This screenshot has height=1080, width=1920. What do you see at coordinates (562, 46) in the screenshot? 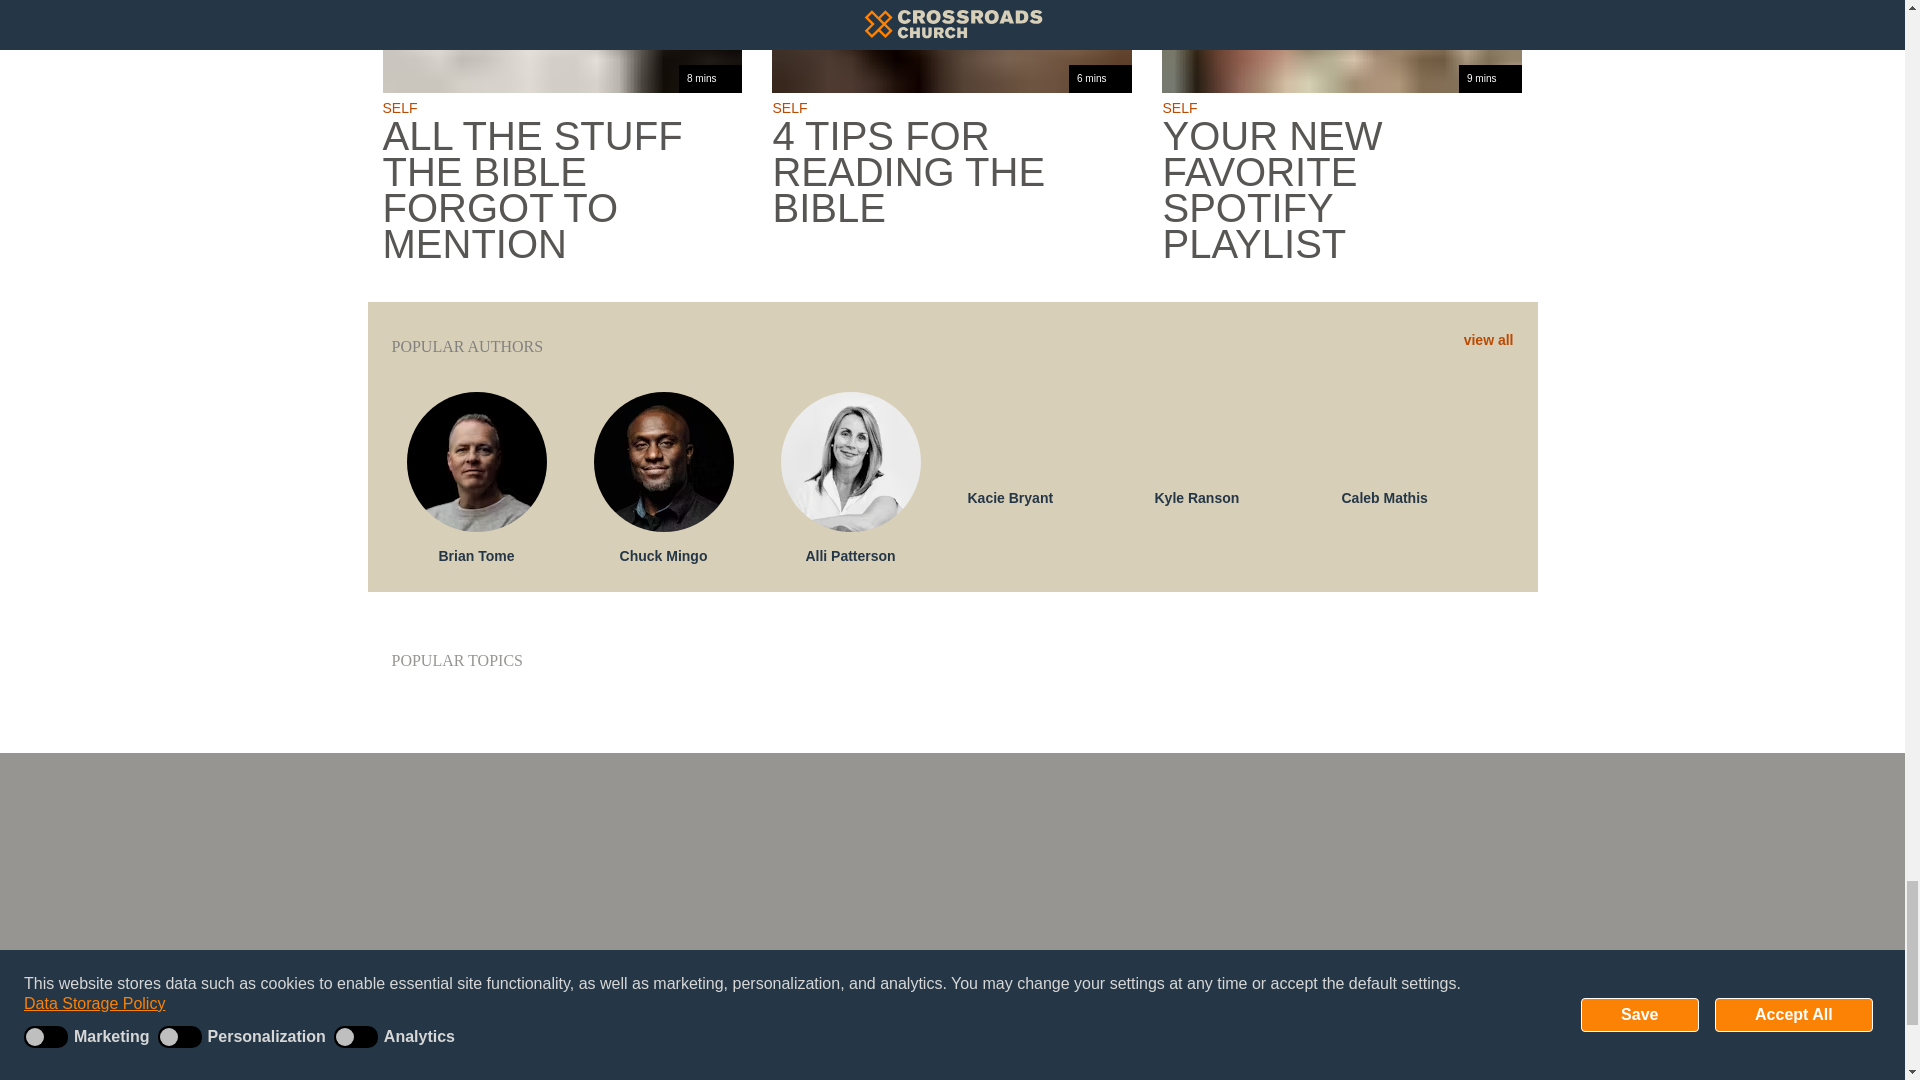
I see `8 mins` at bounding box center [562, 46].